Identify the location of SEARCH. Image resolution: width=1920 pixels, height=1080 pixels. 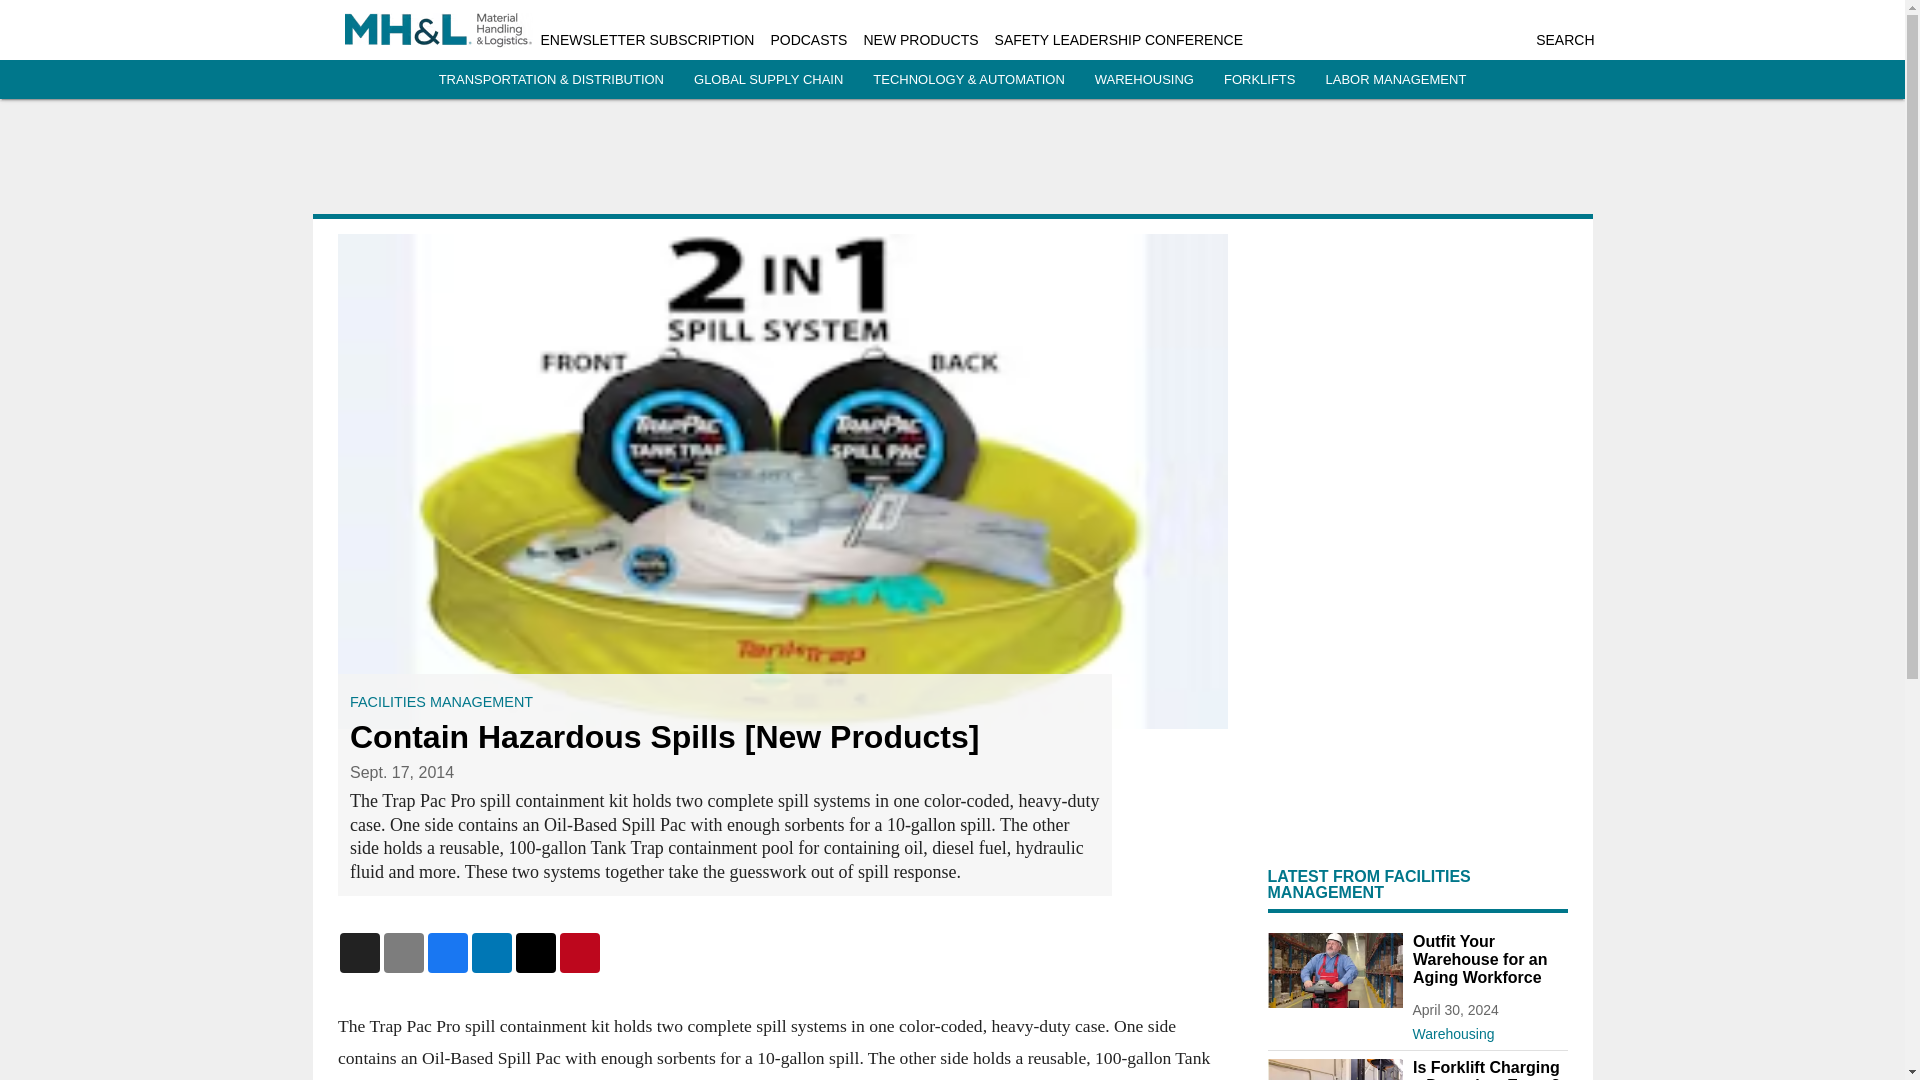
(1564, 40).